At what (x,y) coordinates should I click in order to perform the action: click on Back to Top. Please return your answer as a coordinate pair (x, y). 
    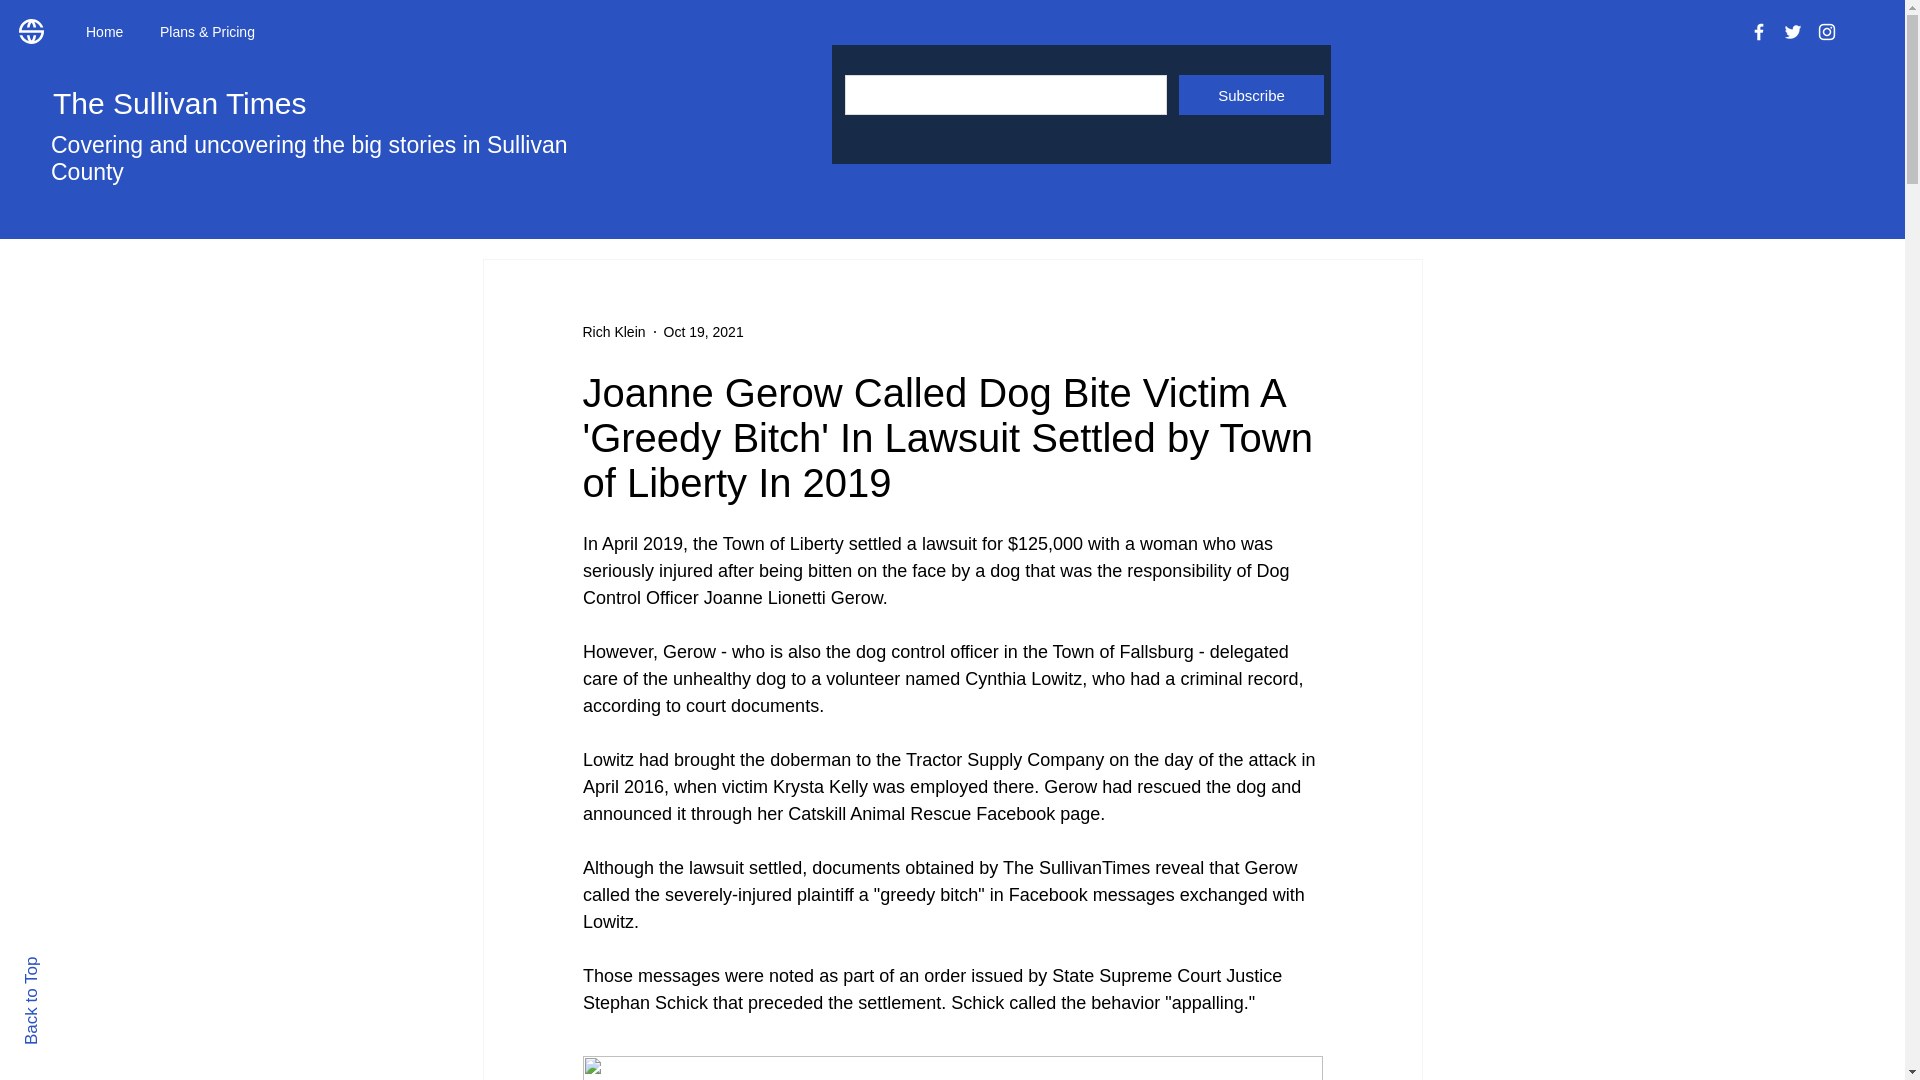
    Looking at the image, I should click on (66, 965).